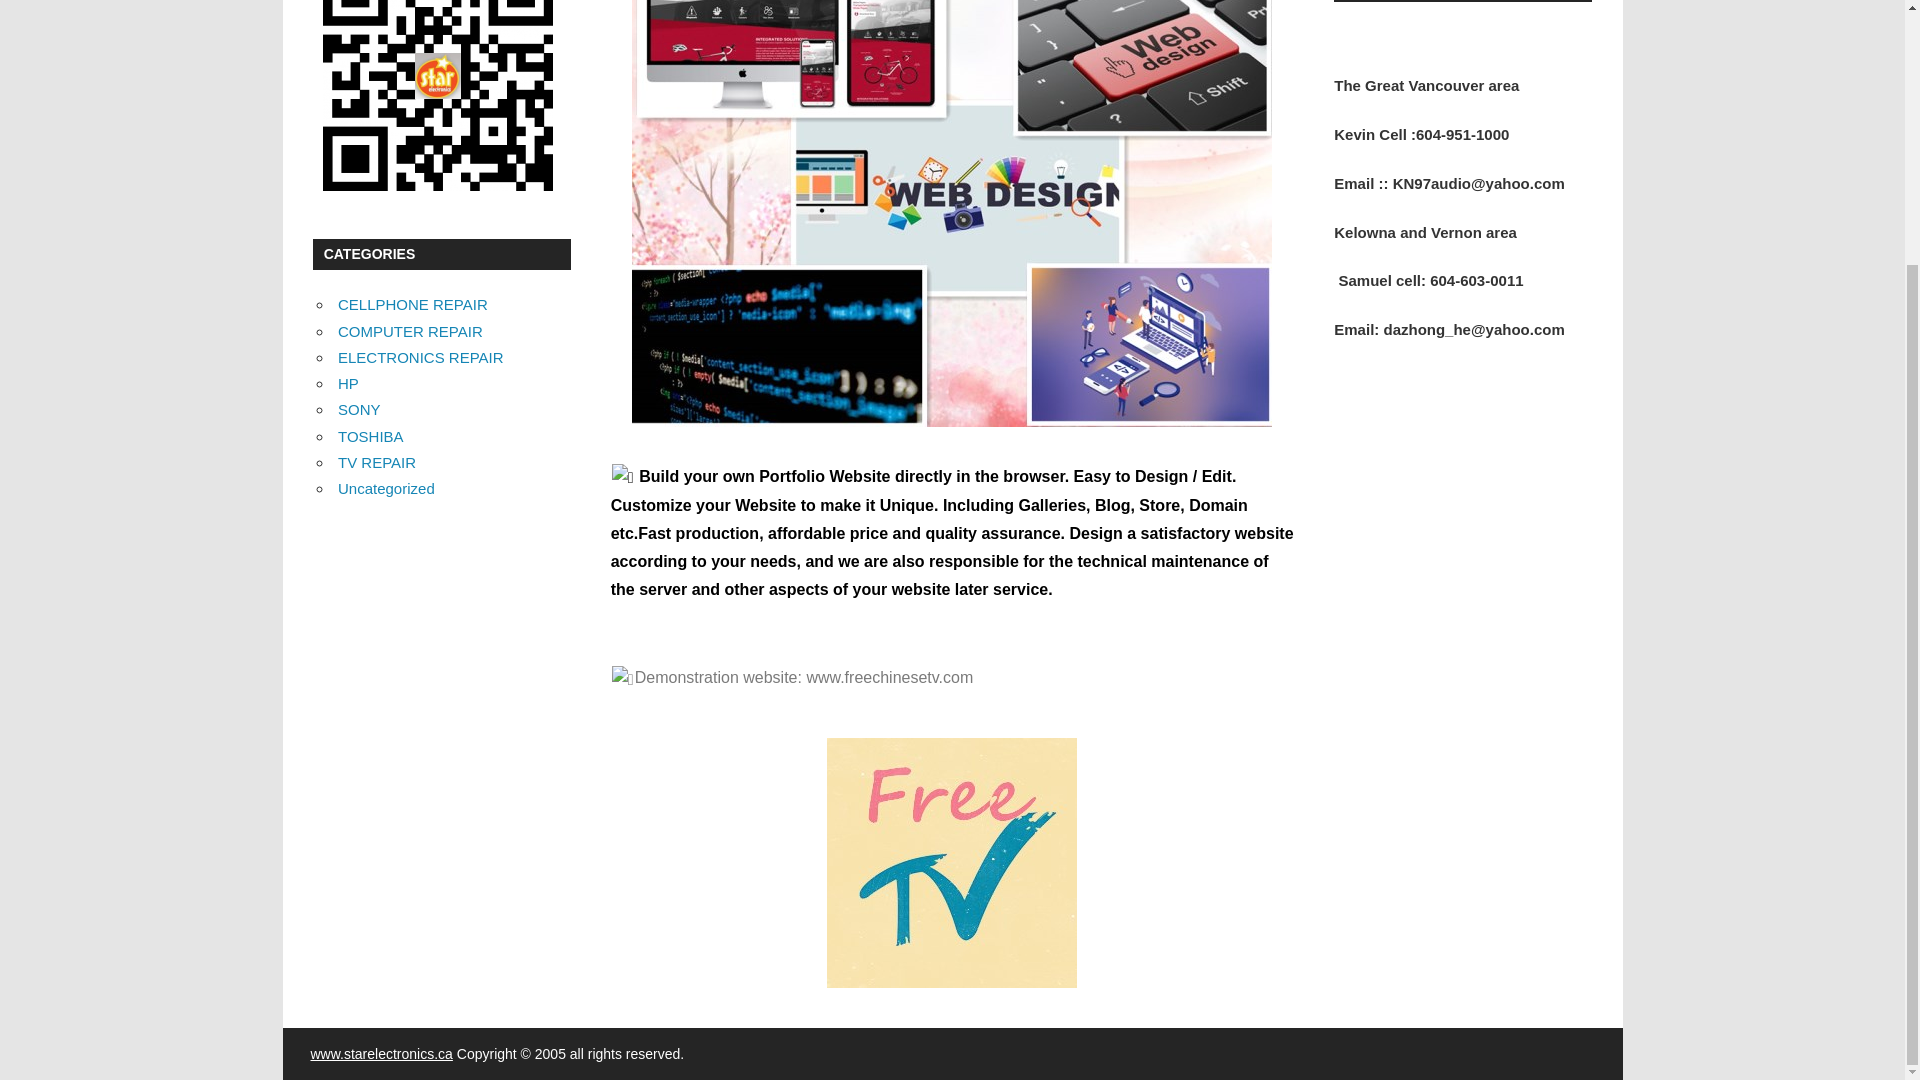 This screenshot has height=1080, width=1920. I want to click on SONY, so click(358, 408).